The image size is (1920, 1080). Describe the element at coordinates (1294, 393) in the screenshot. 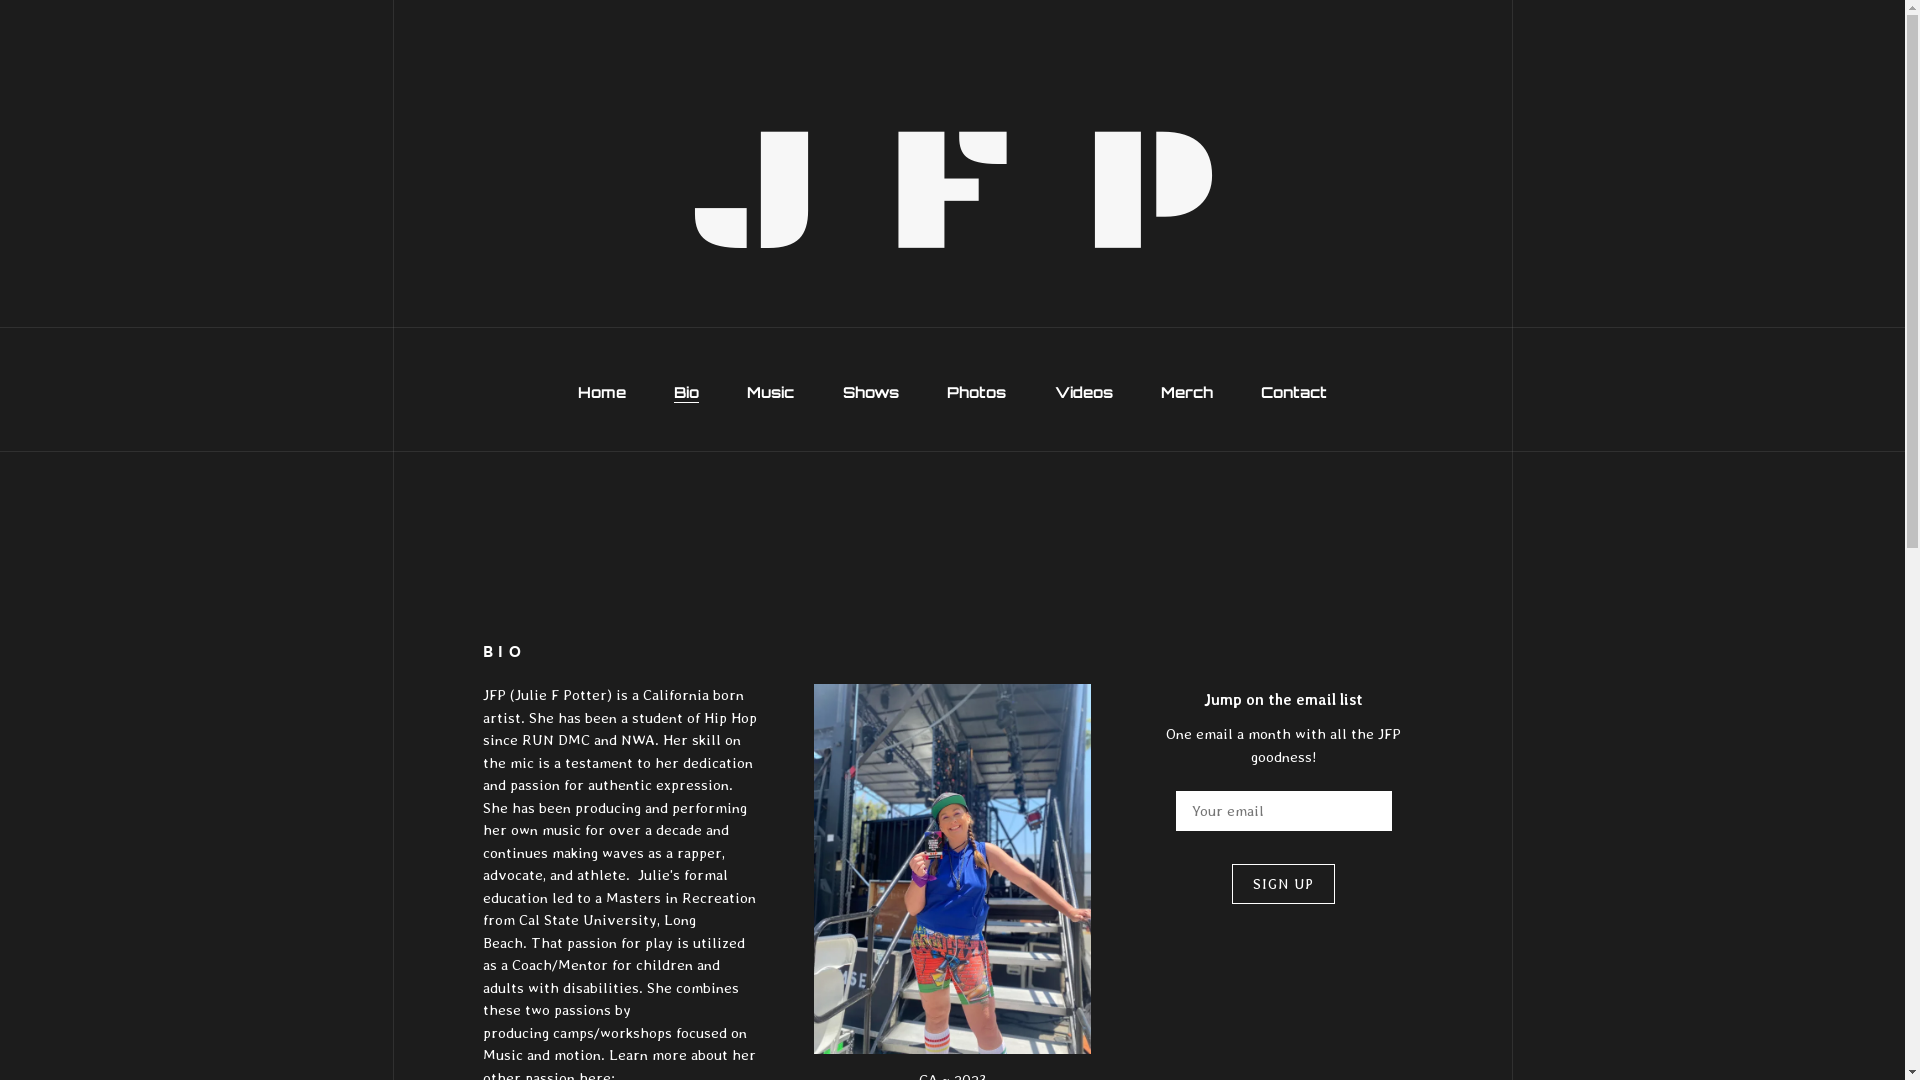

I see `Contact` at that location.